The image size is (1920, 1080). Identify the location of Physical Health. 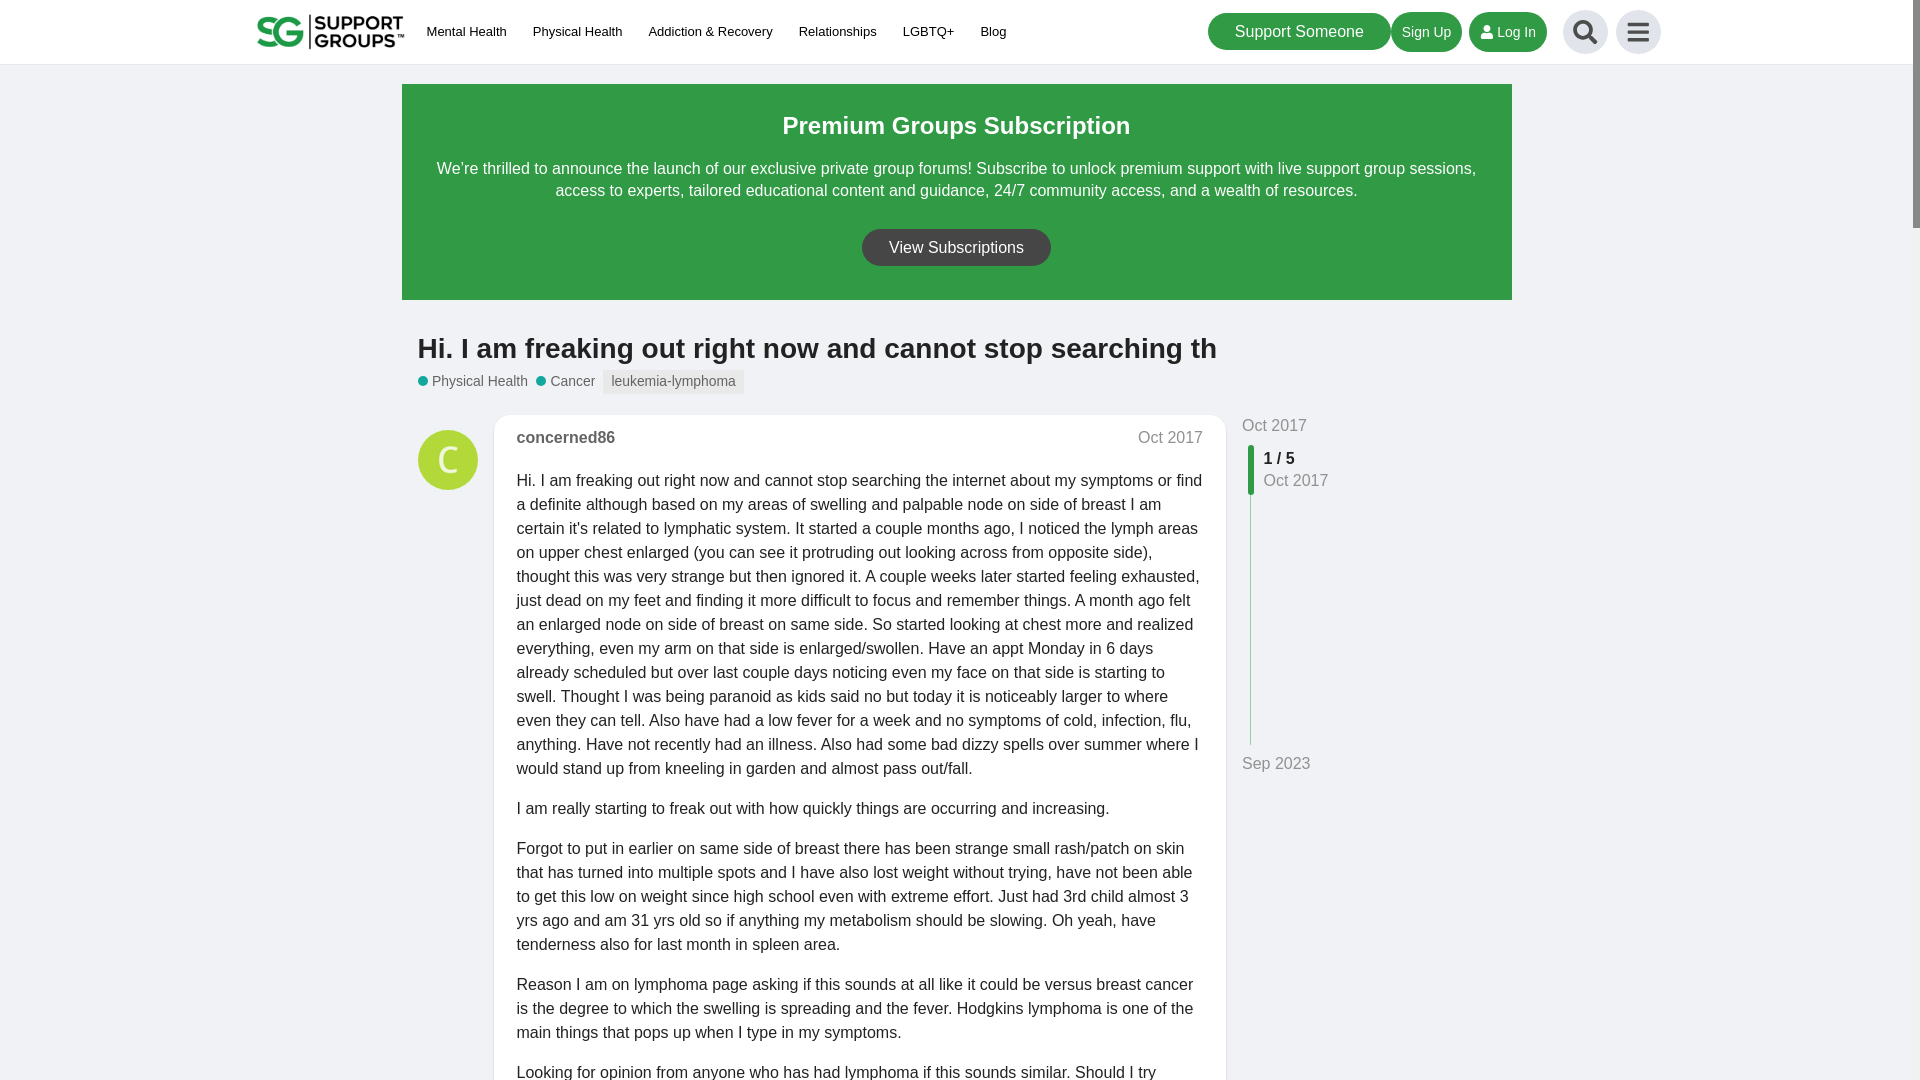
(473, 380).